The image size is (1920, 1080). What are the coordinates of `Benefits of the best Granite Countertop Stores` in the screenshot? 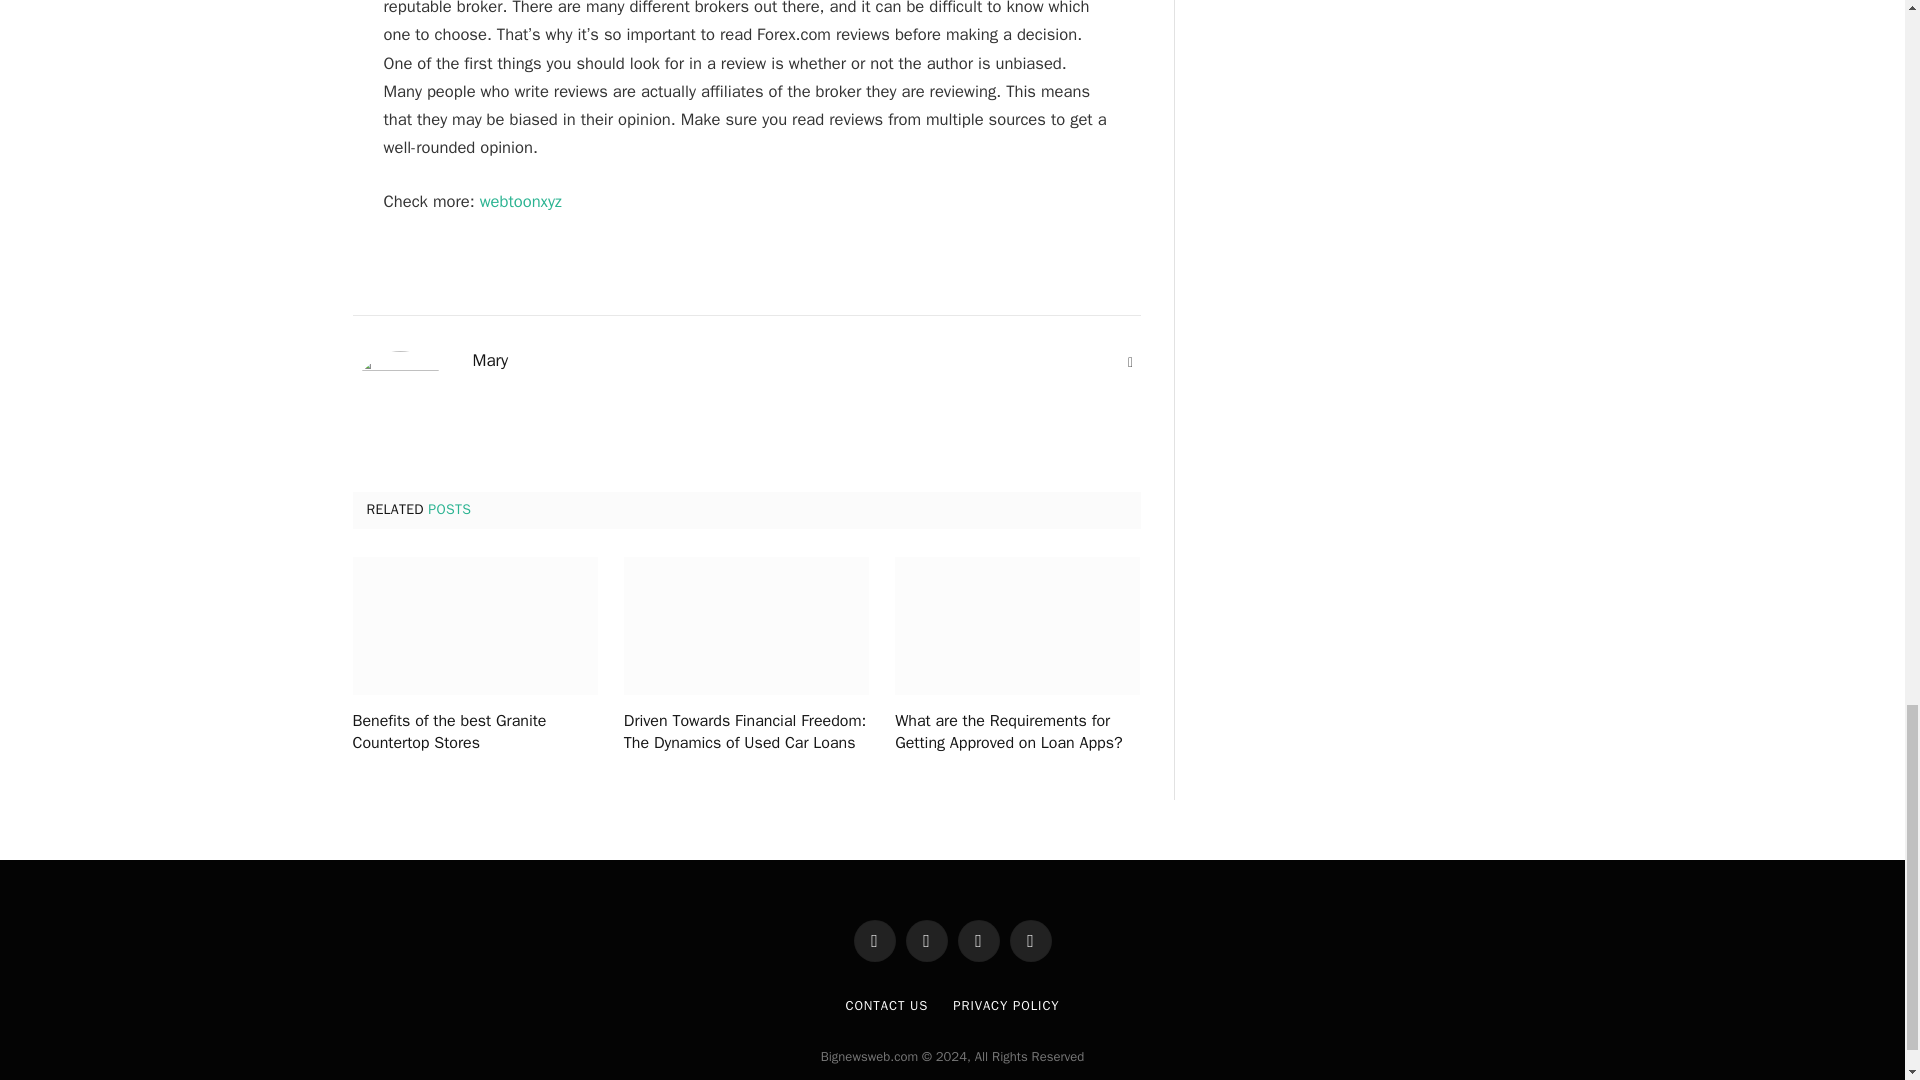 It's located at (474, 732).